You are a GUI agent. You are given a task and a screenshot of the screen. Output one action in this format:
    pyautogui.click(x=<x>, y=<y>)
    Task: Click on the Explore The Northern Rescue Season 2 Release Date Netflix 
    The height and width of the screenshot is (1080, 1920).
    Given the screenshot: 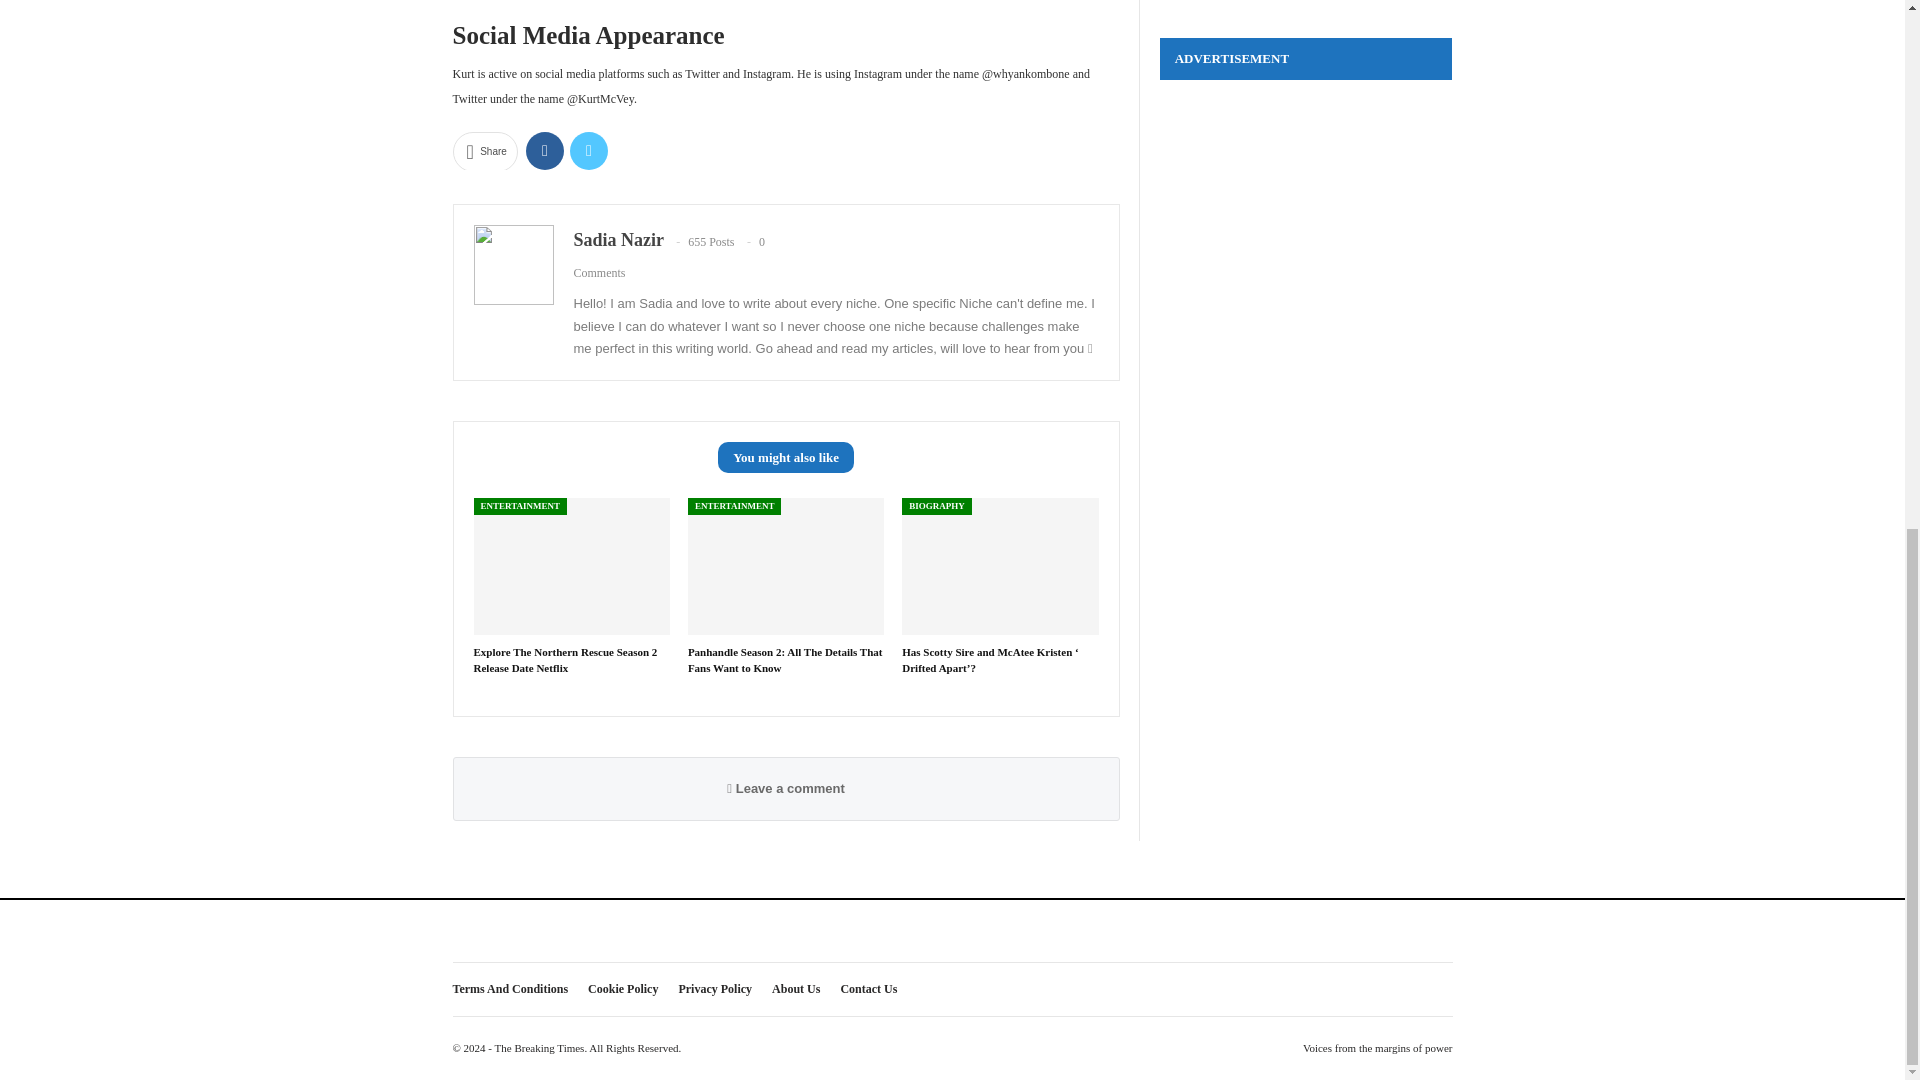 What is the action you would take?
    pyautogui.click(x=566, y=658)
    